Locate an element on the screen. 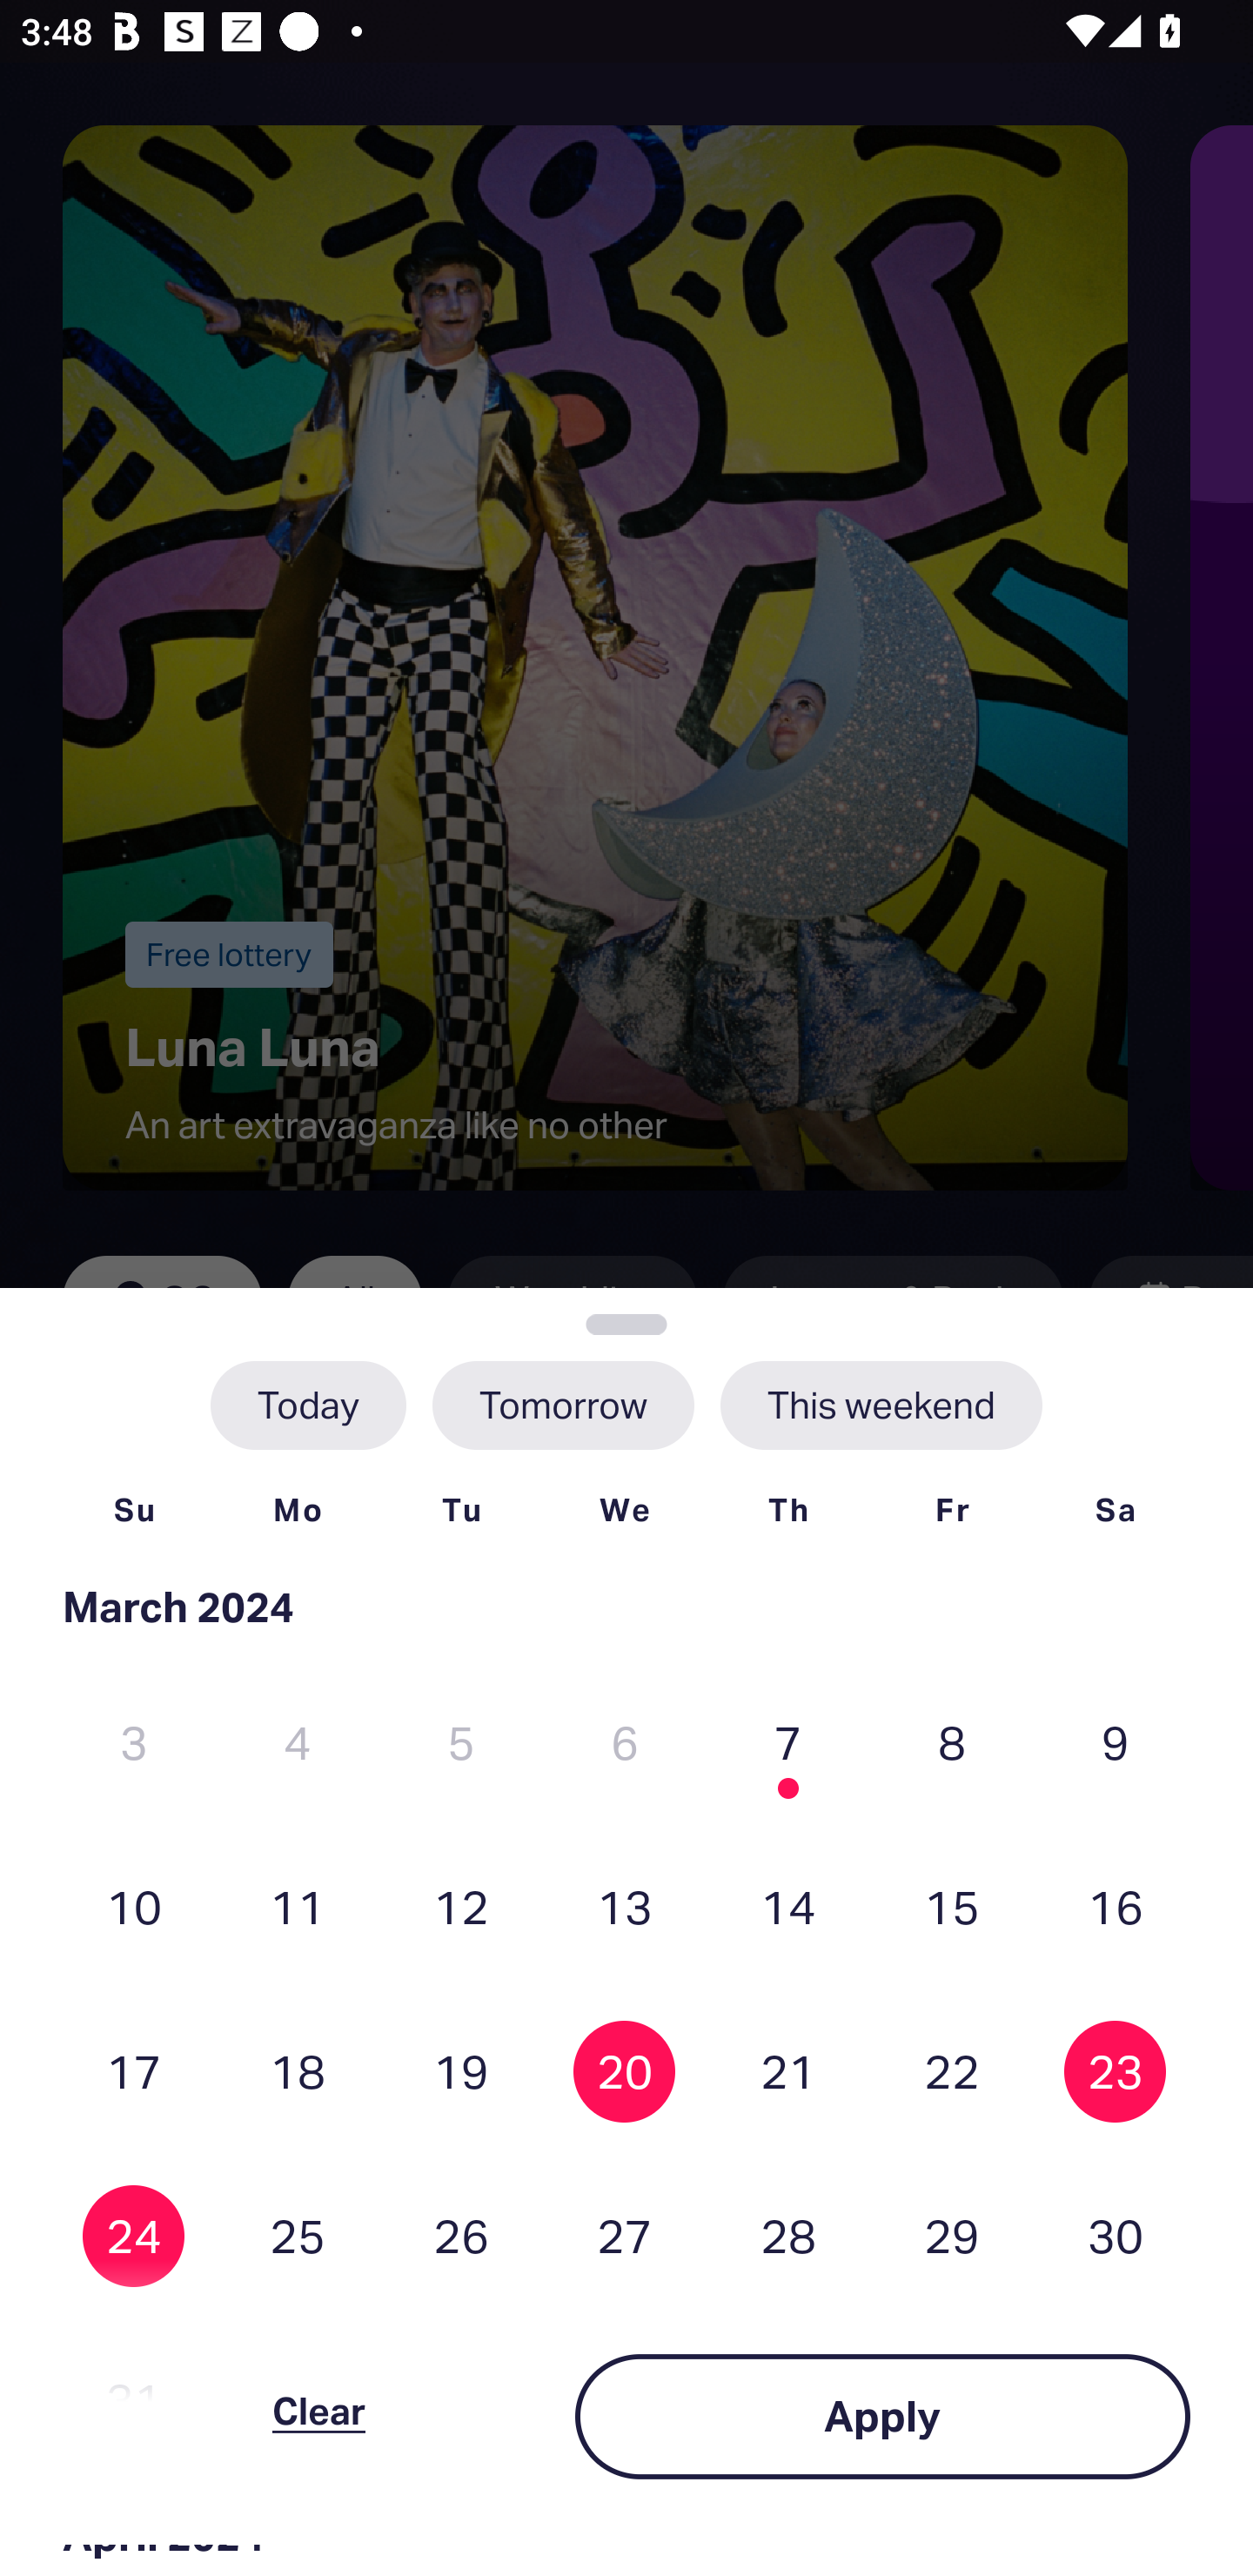 The width and height of the screenshot is (1253, 2576). 20 is located at coordinates (625, 2070).